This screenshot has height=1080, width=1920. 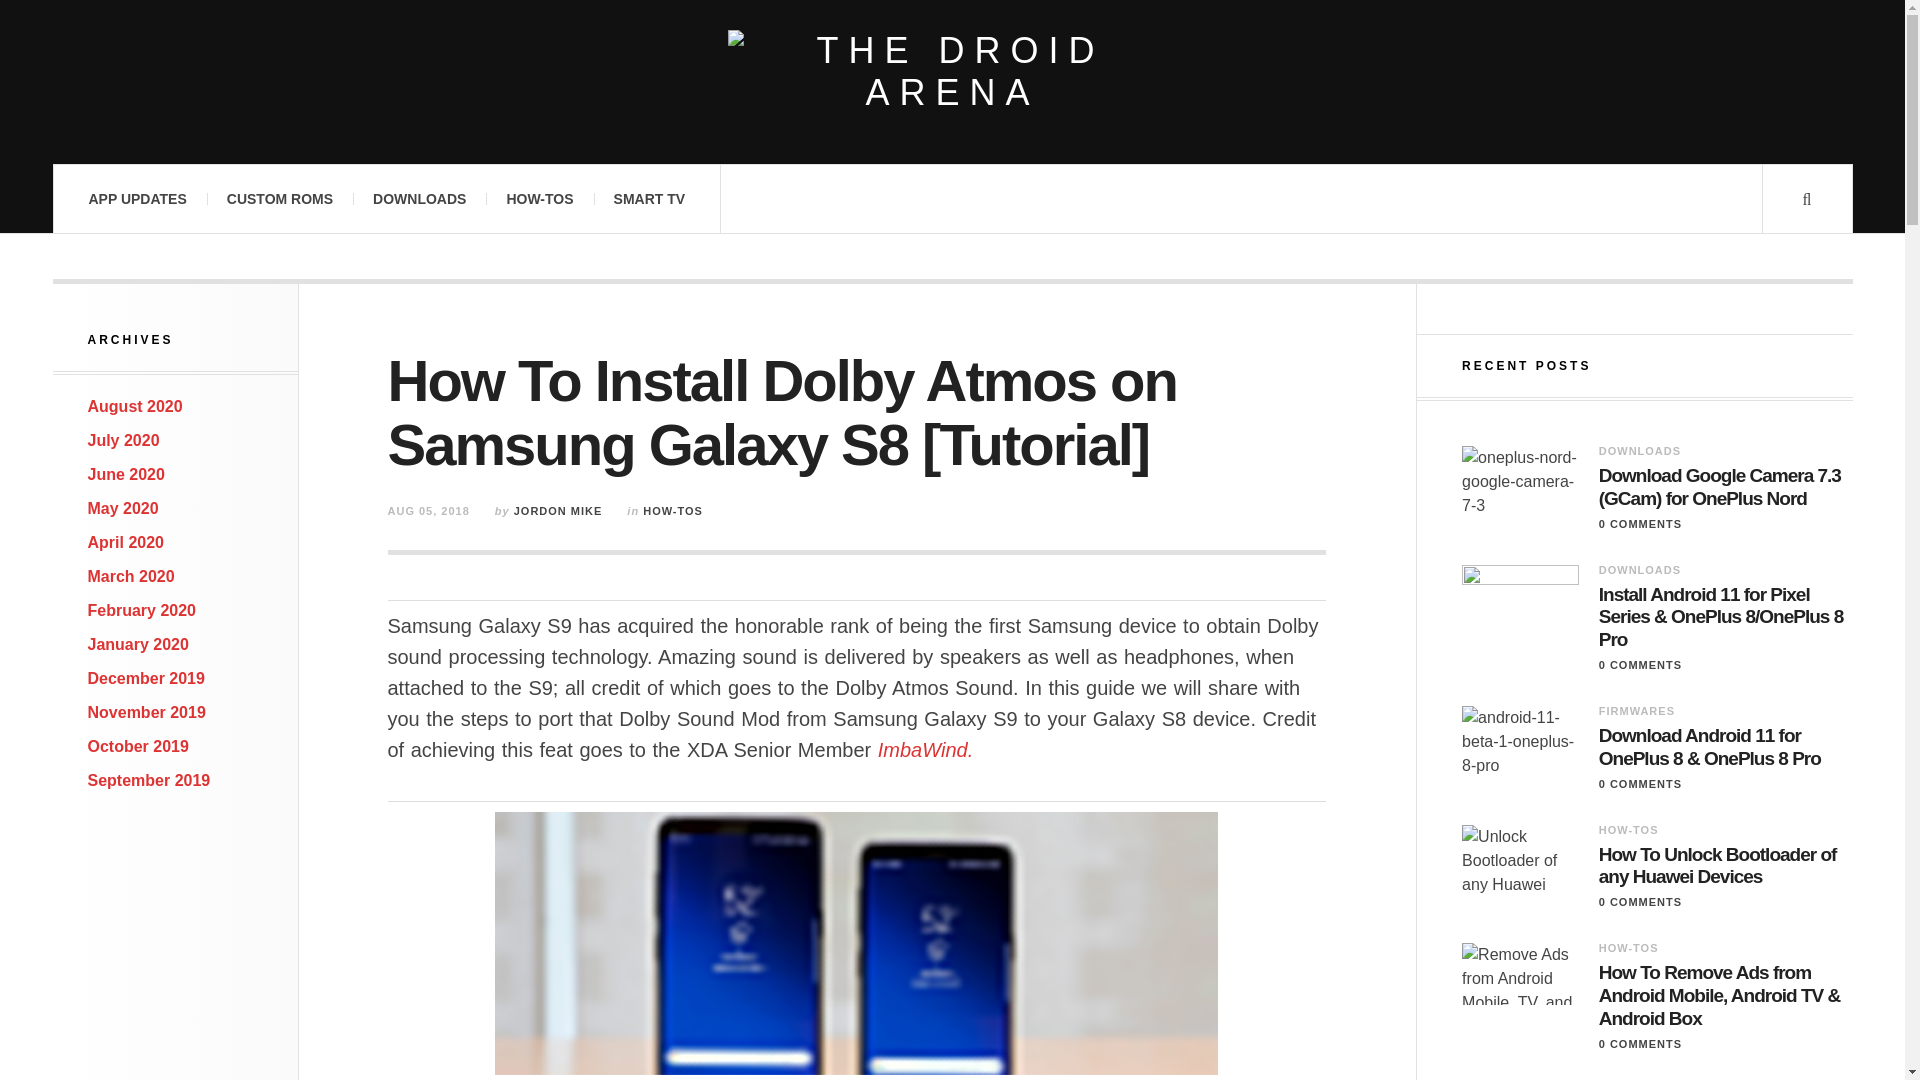 What do you see at coordinates (124, 508) in the screenshot?
I see `May 2020` at bounding box center [124, 508].